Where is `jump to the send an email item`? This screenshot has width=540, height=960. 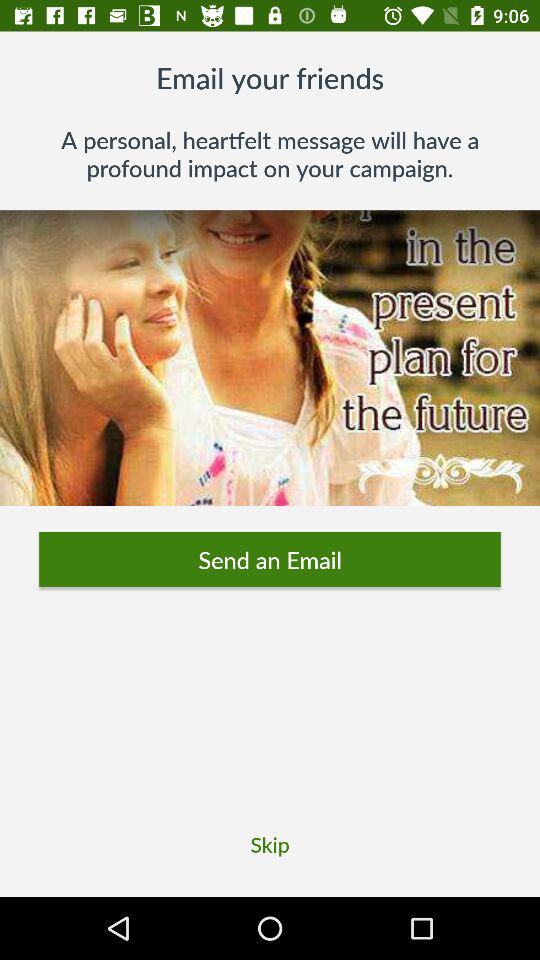 jump to the send an email item is located at coordinates (270, 560).